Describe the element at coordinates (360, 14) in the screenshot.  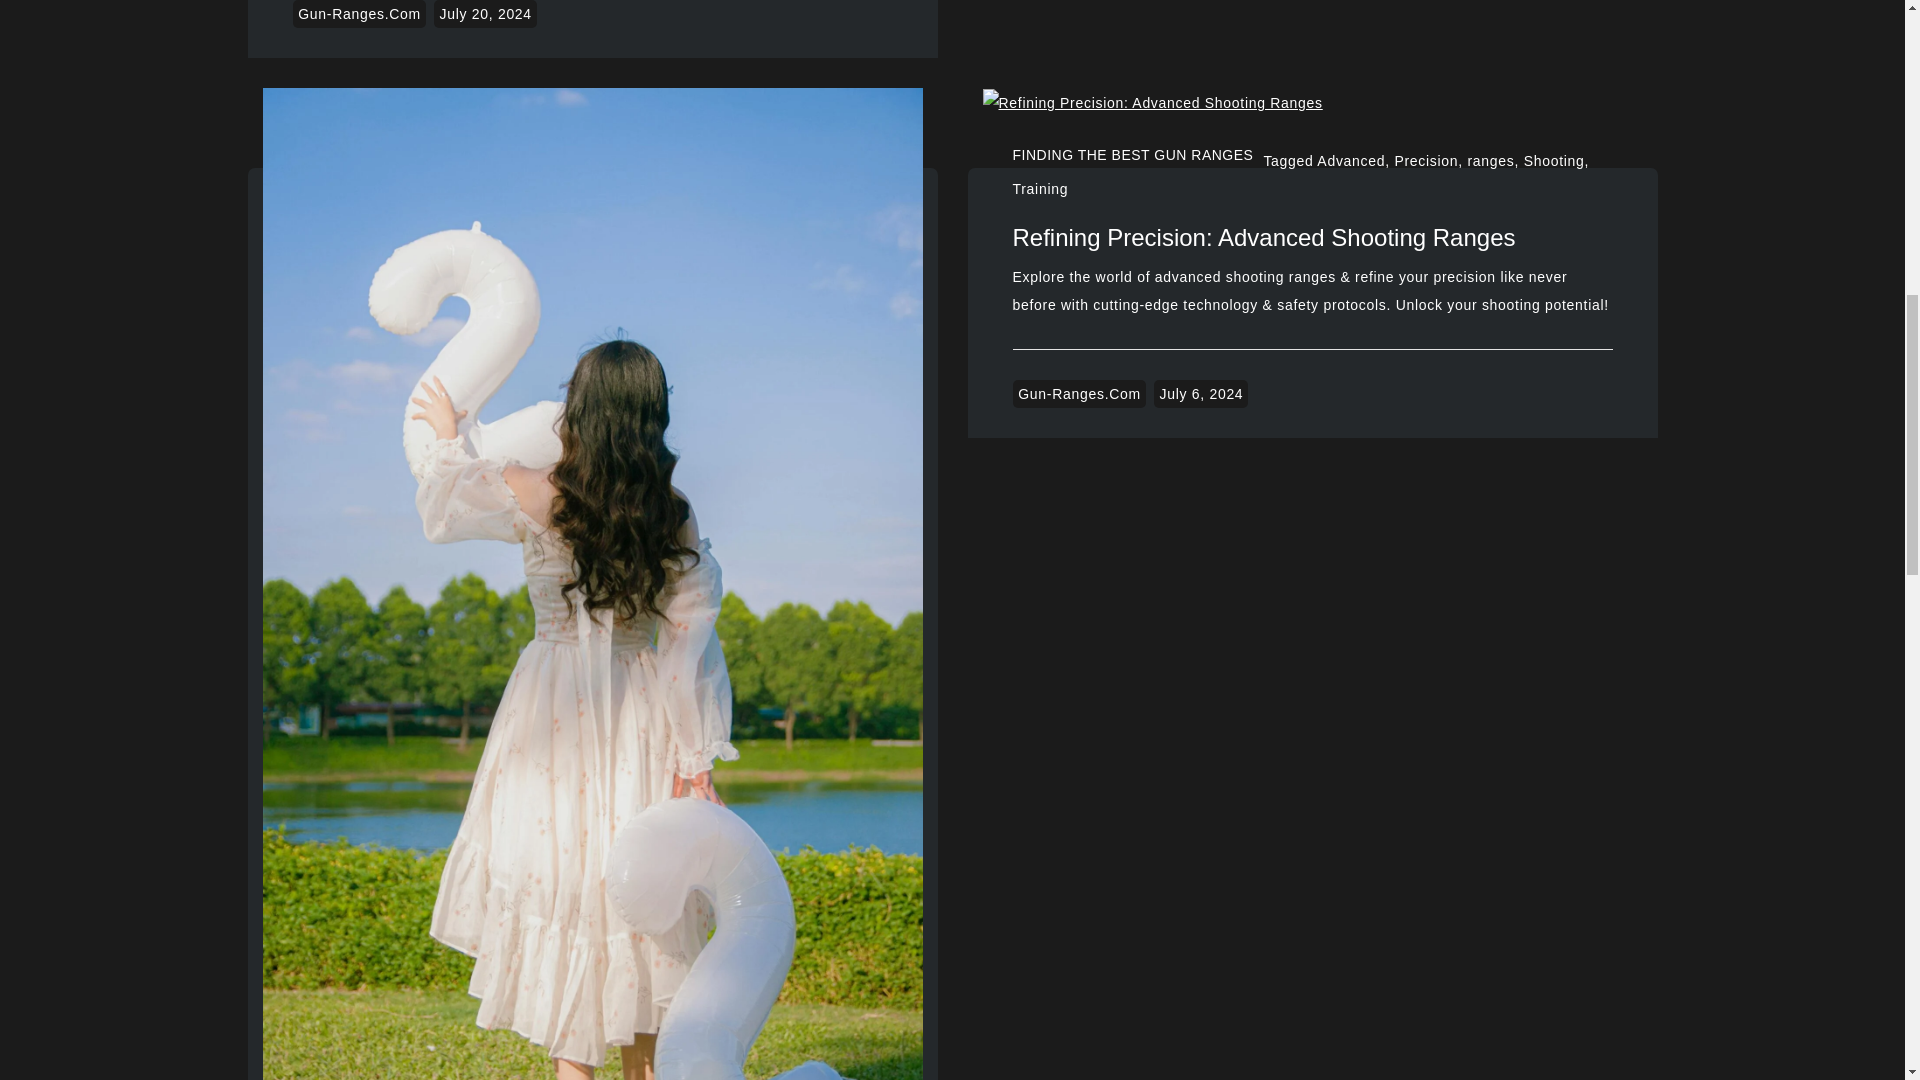
I see `Gun-Ranges.Com` at that location.